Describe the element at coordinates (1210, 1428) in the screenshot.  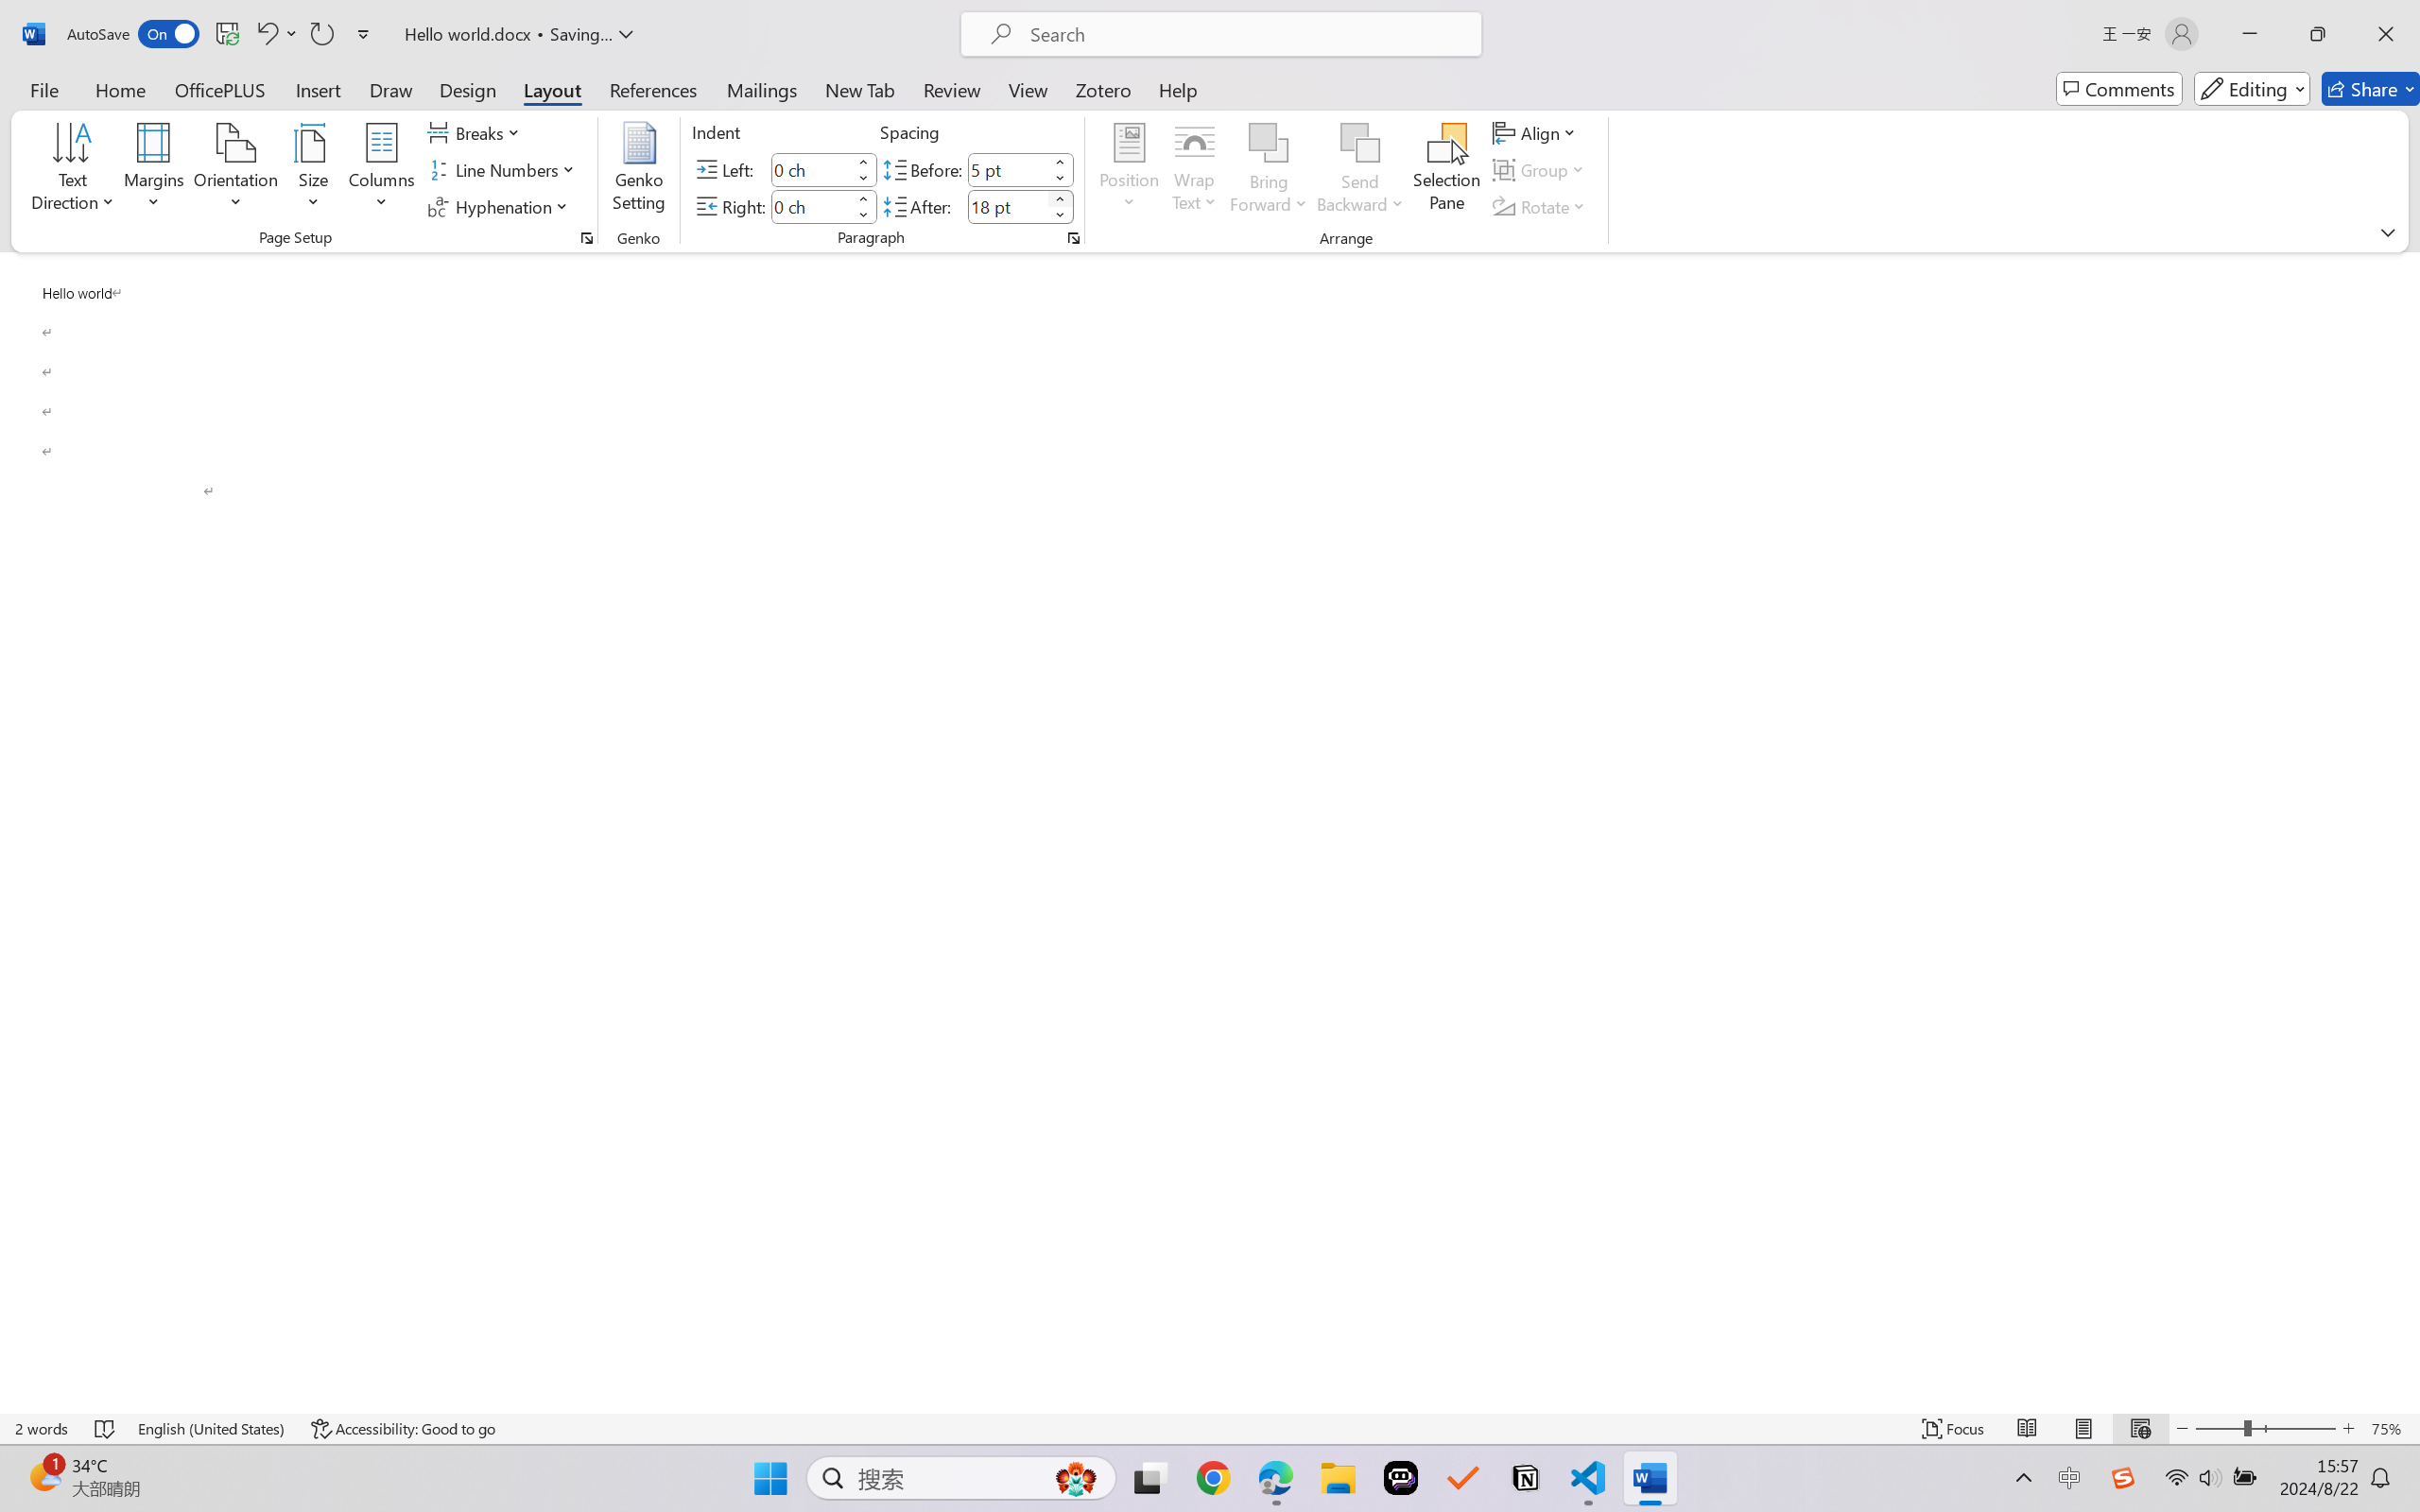
I see `Class: MsoCommandBar` at that location.